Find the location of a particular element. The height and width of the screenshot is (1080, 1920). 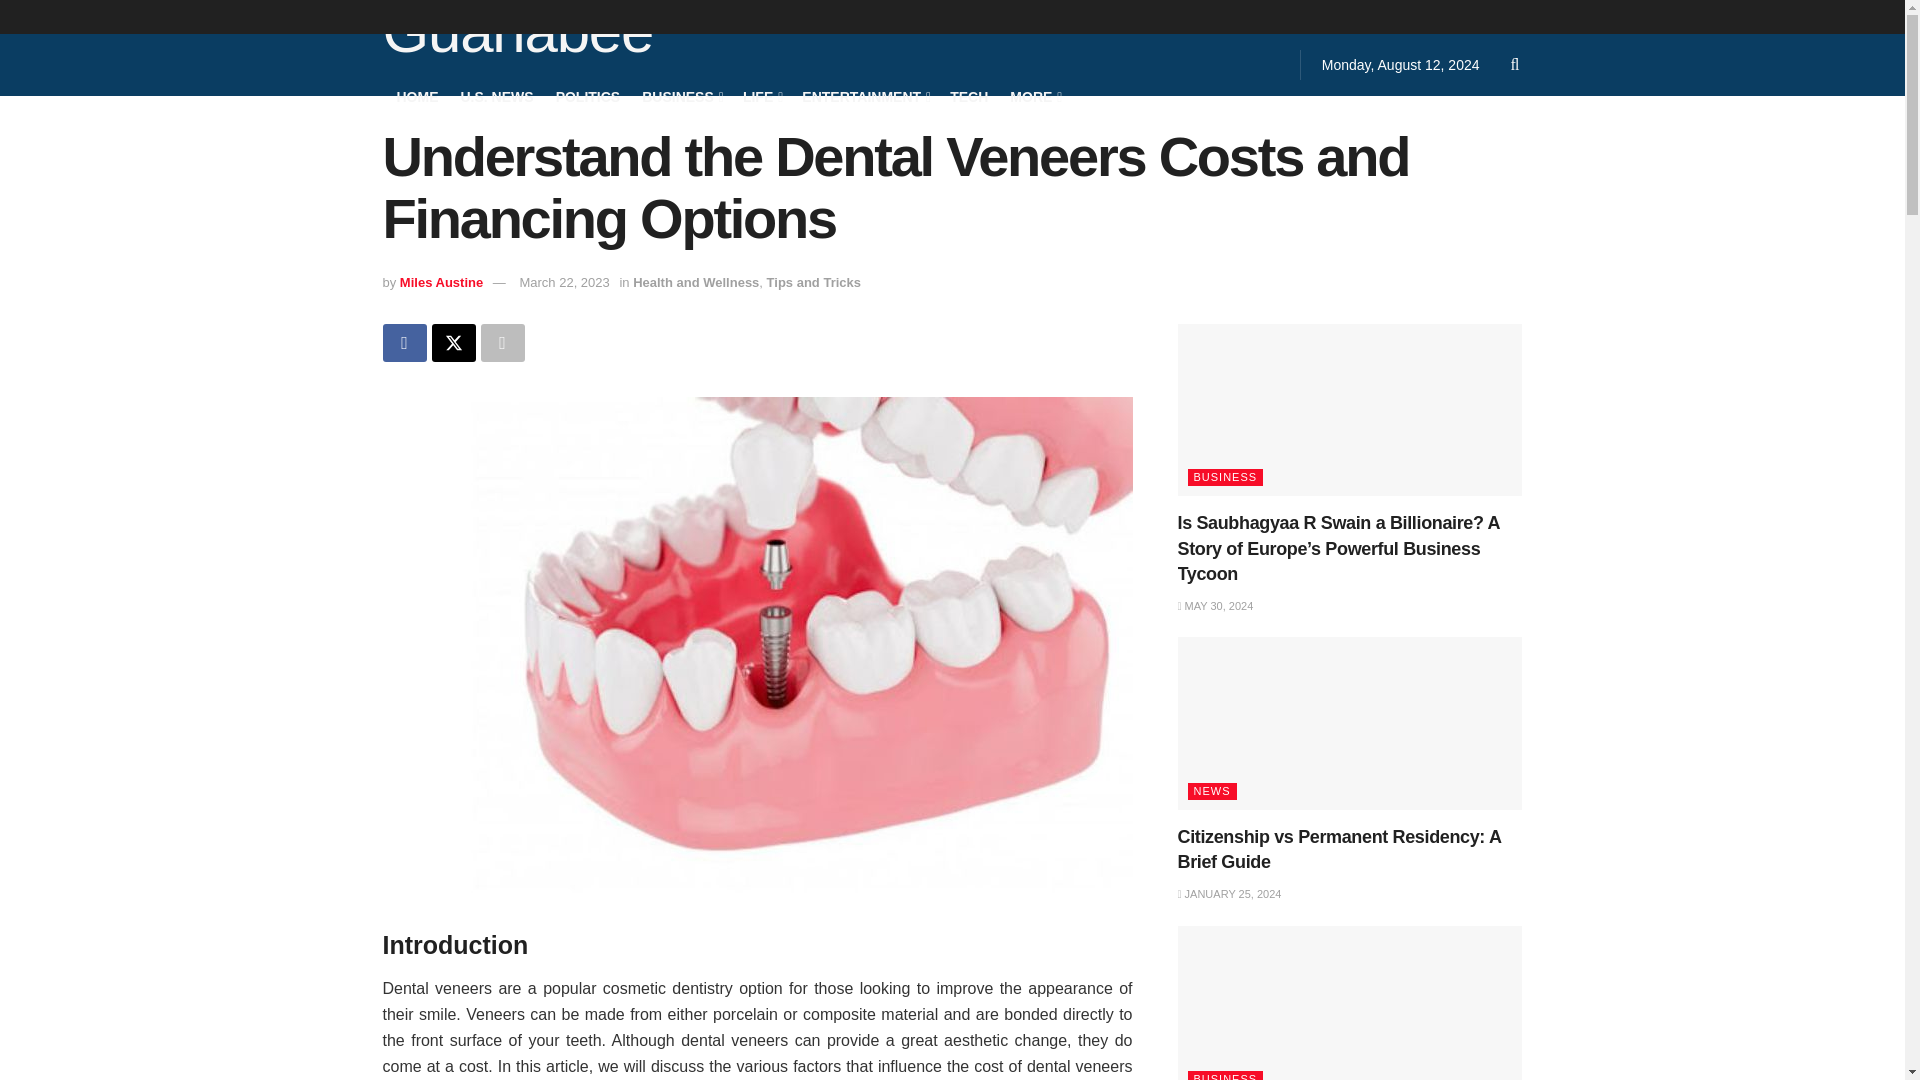

Guanabee is located at coordinates (517, 34).